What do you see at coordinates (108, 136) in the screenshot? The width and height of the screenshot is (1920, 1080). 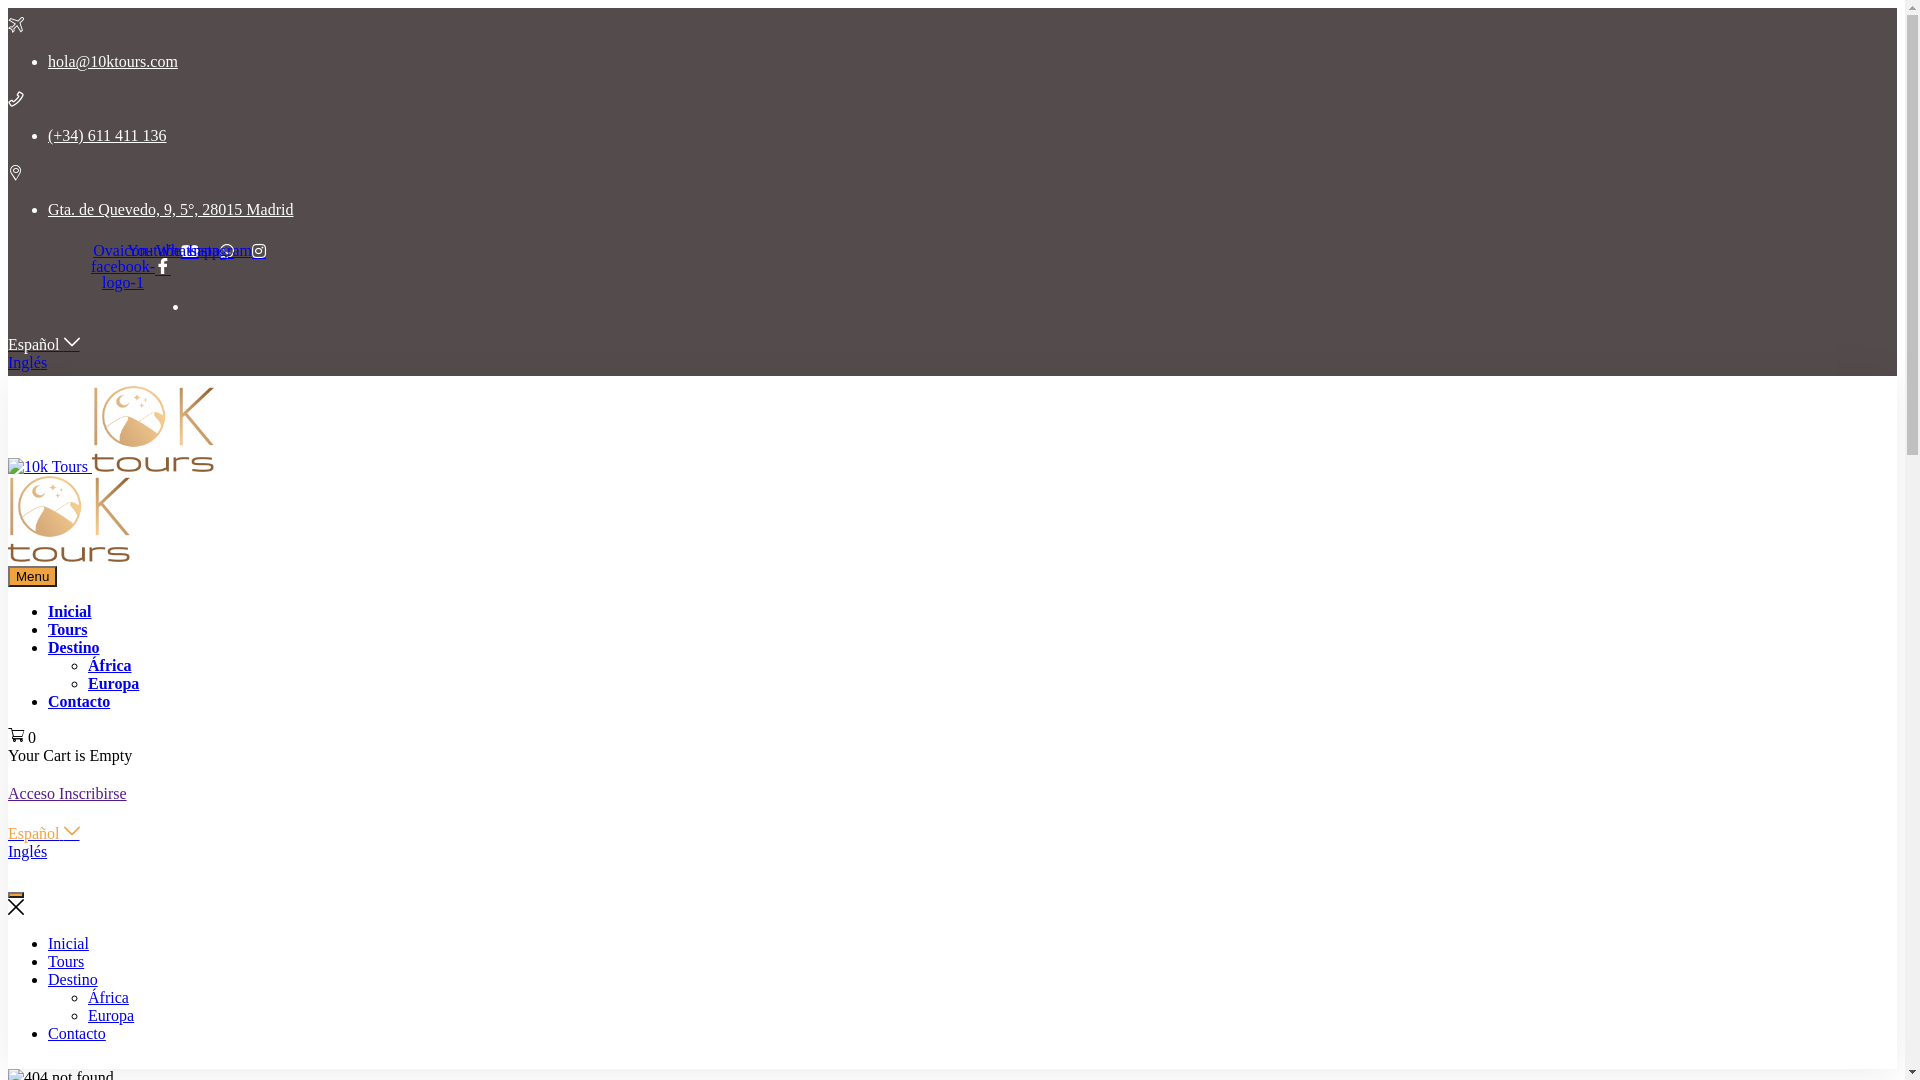 I see `(+34) 611 411 136` at bounding box center [108, 136].